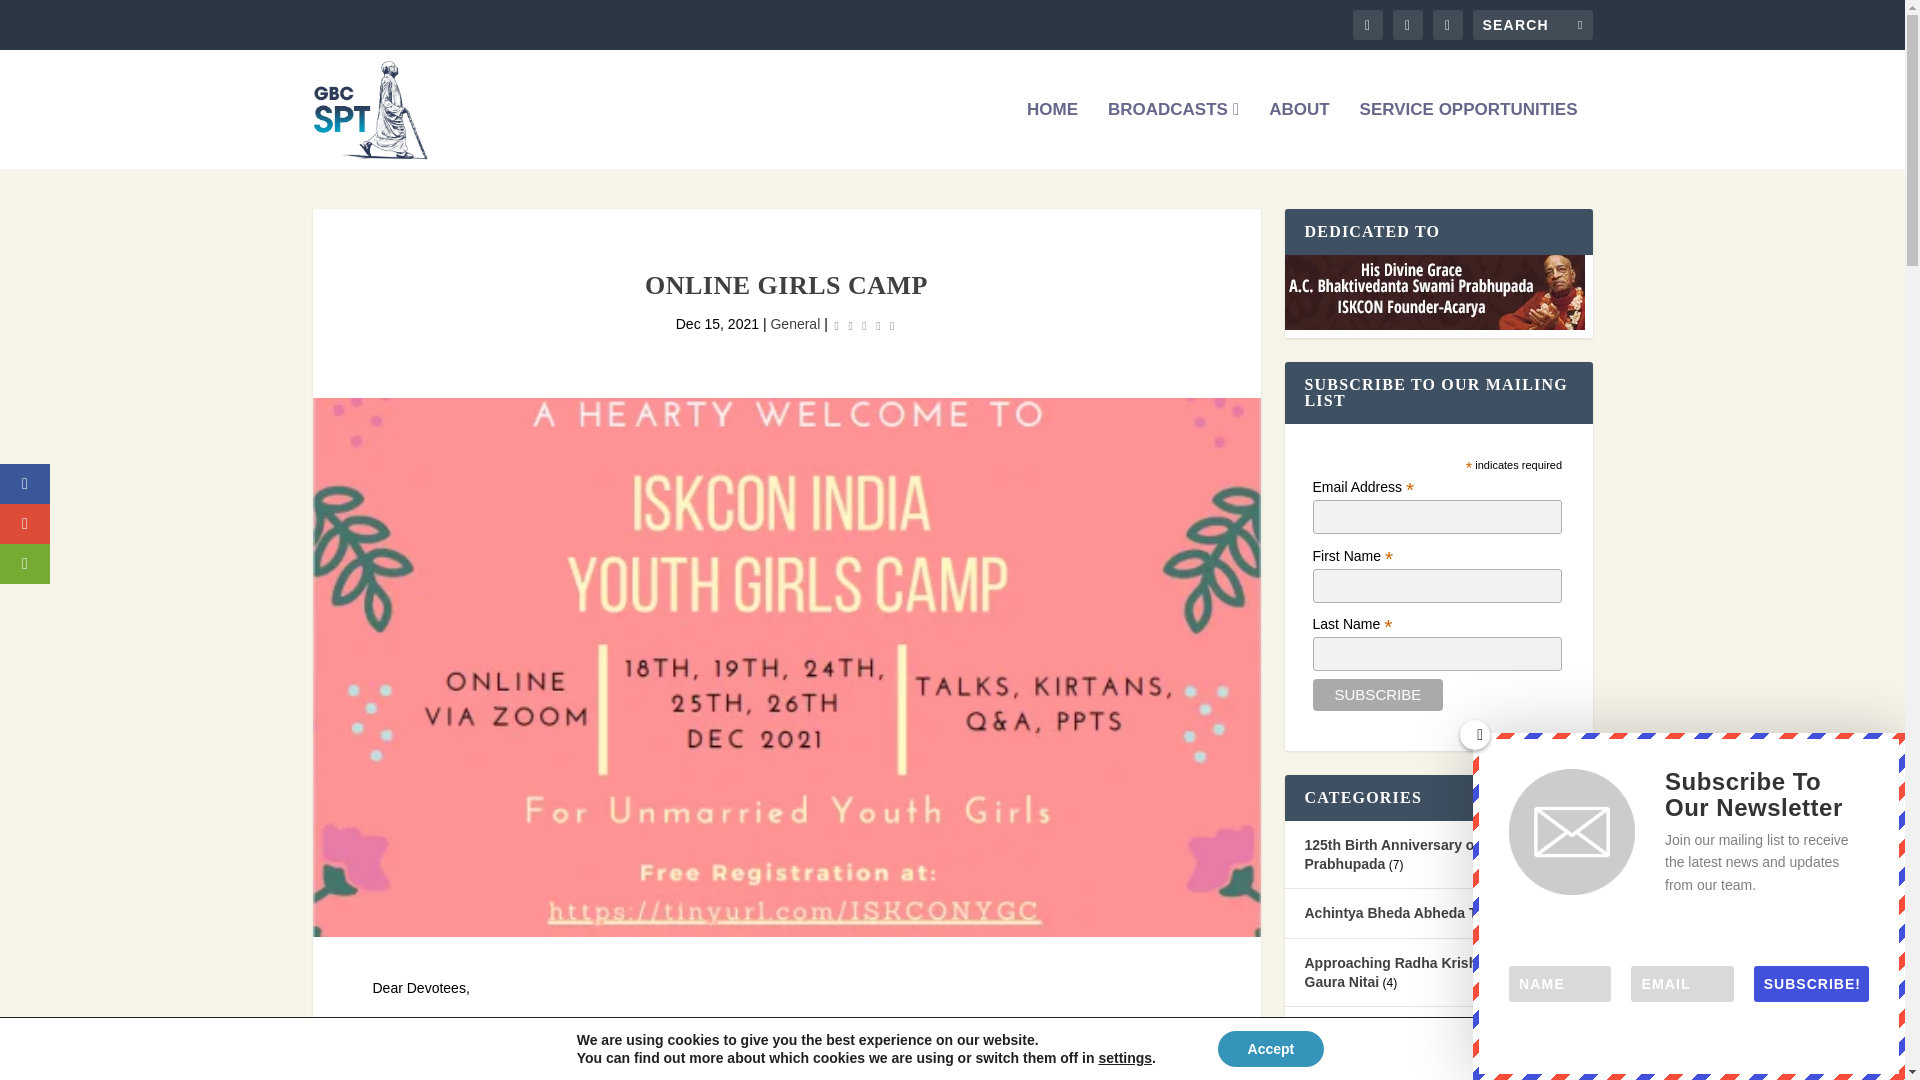 This screenshot has height=1080, width=1920. Describe the element at coordinates (1468, 134) in the screenshot. I see `SERVICE OPPORTUNITIES` at that location.